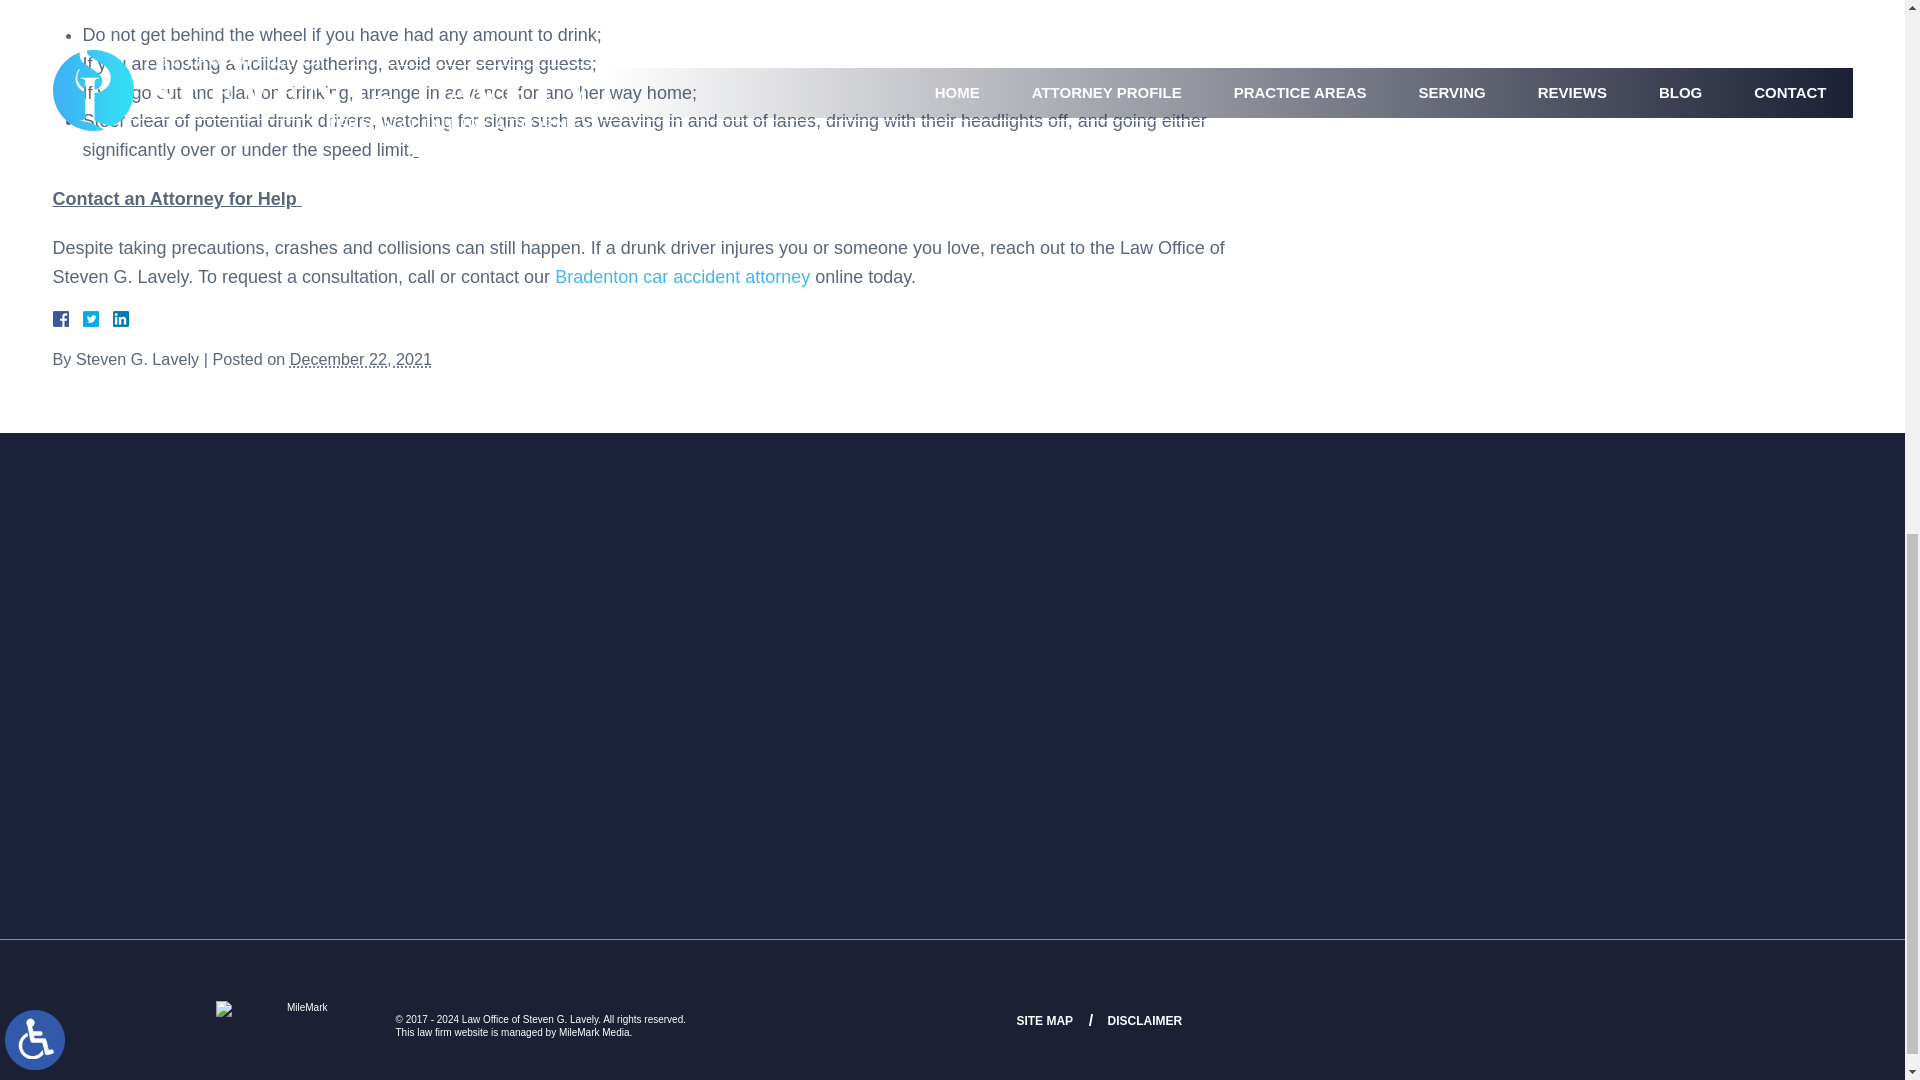 Image resolution: width=1920 pixels, height=1080 pixels. I want to click on Bradenton car accident attorney, so click(682, 276).